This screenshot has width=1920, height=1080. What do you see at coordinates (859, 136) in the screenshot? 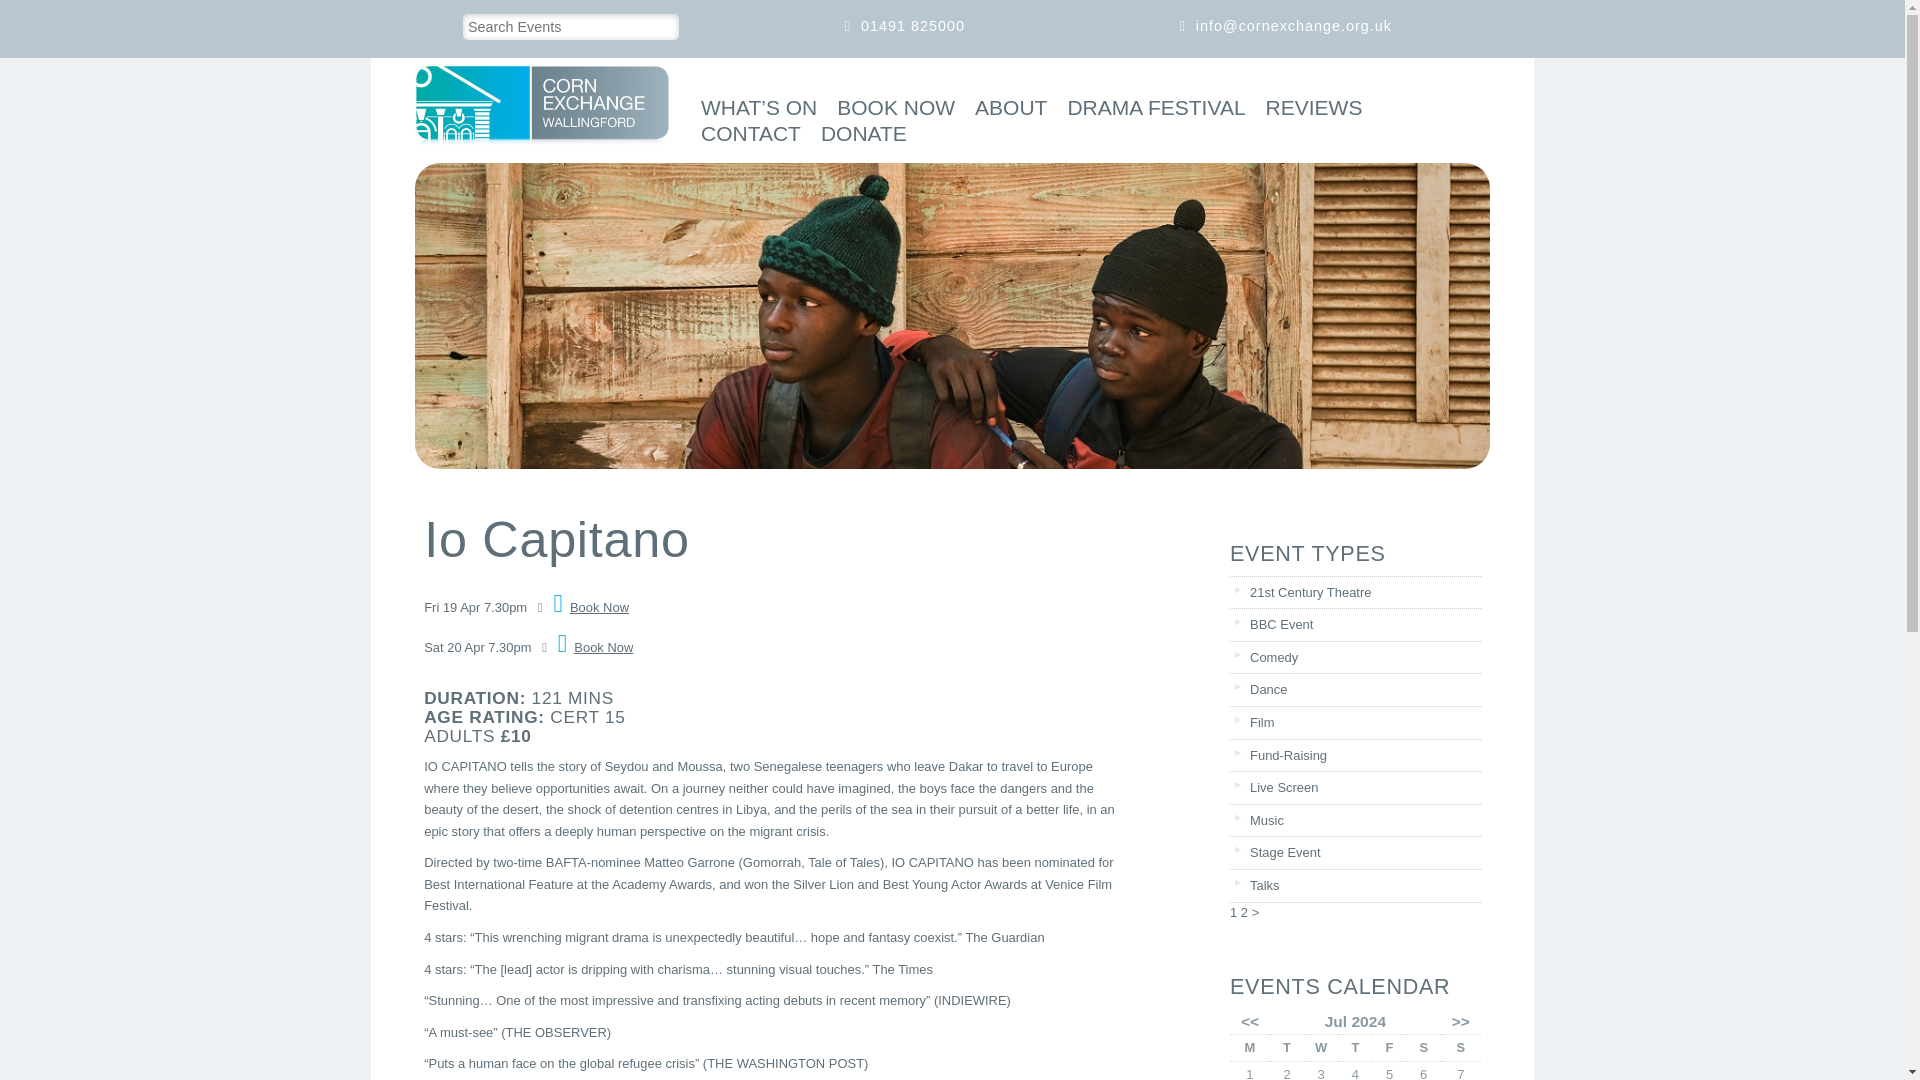
I see `DONATE` at bounding box center [859, 136].